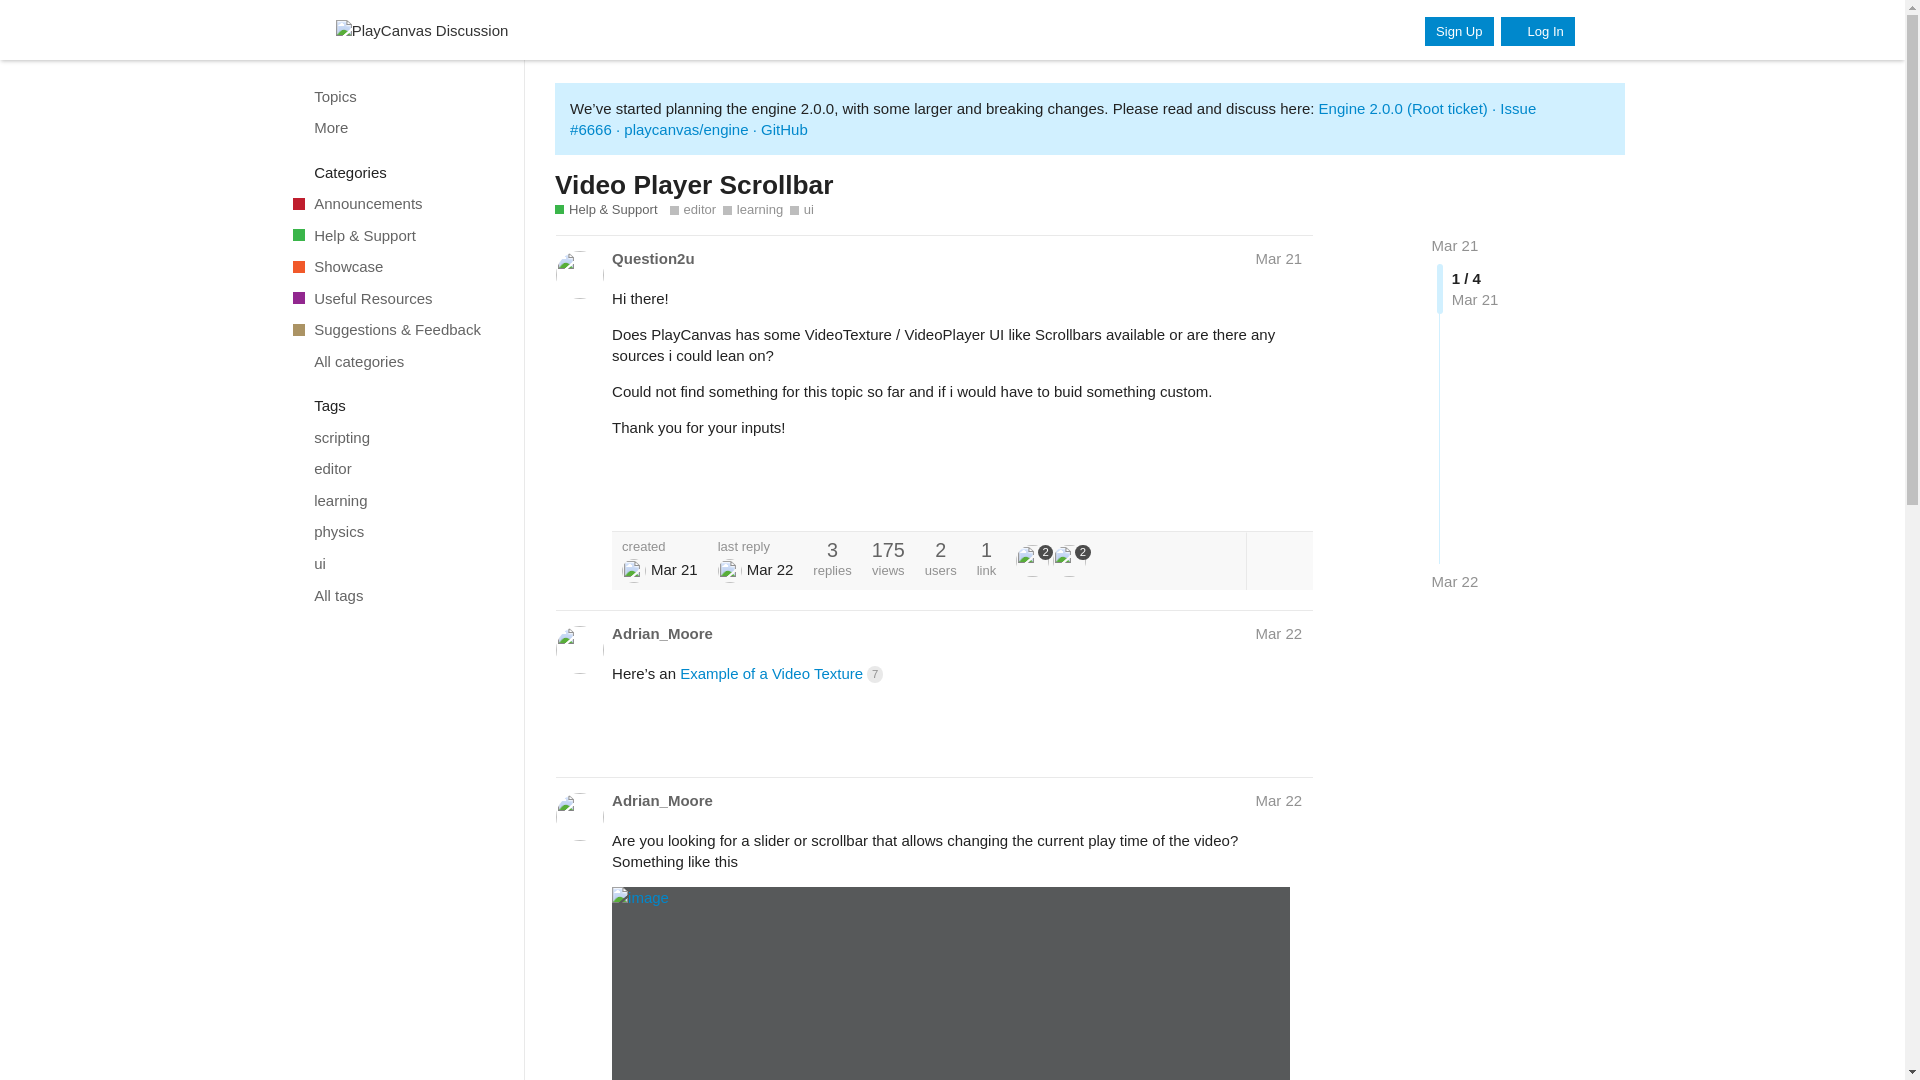 The image size is (1920, 1080). I want to click on Question2u, so click(654, 258).